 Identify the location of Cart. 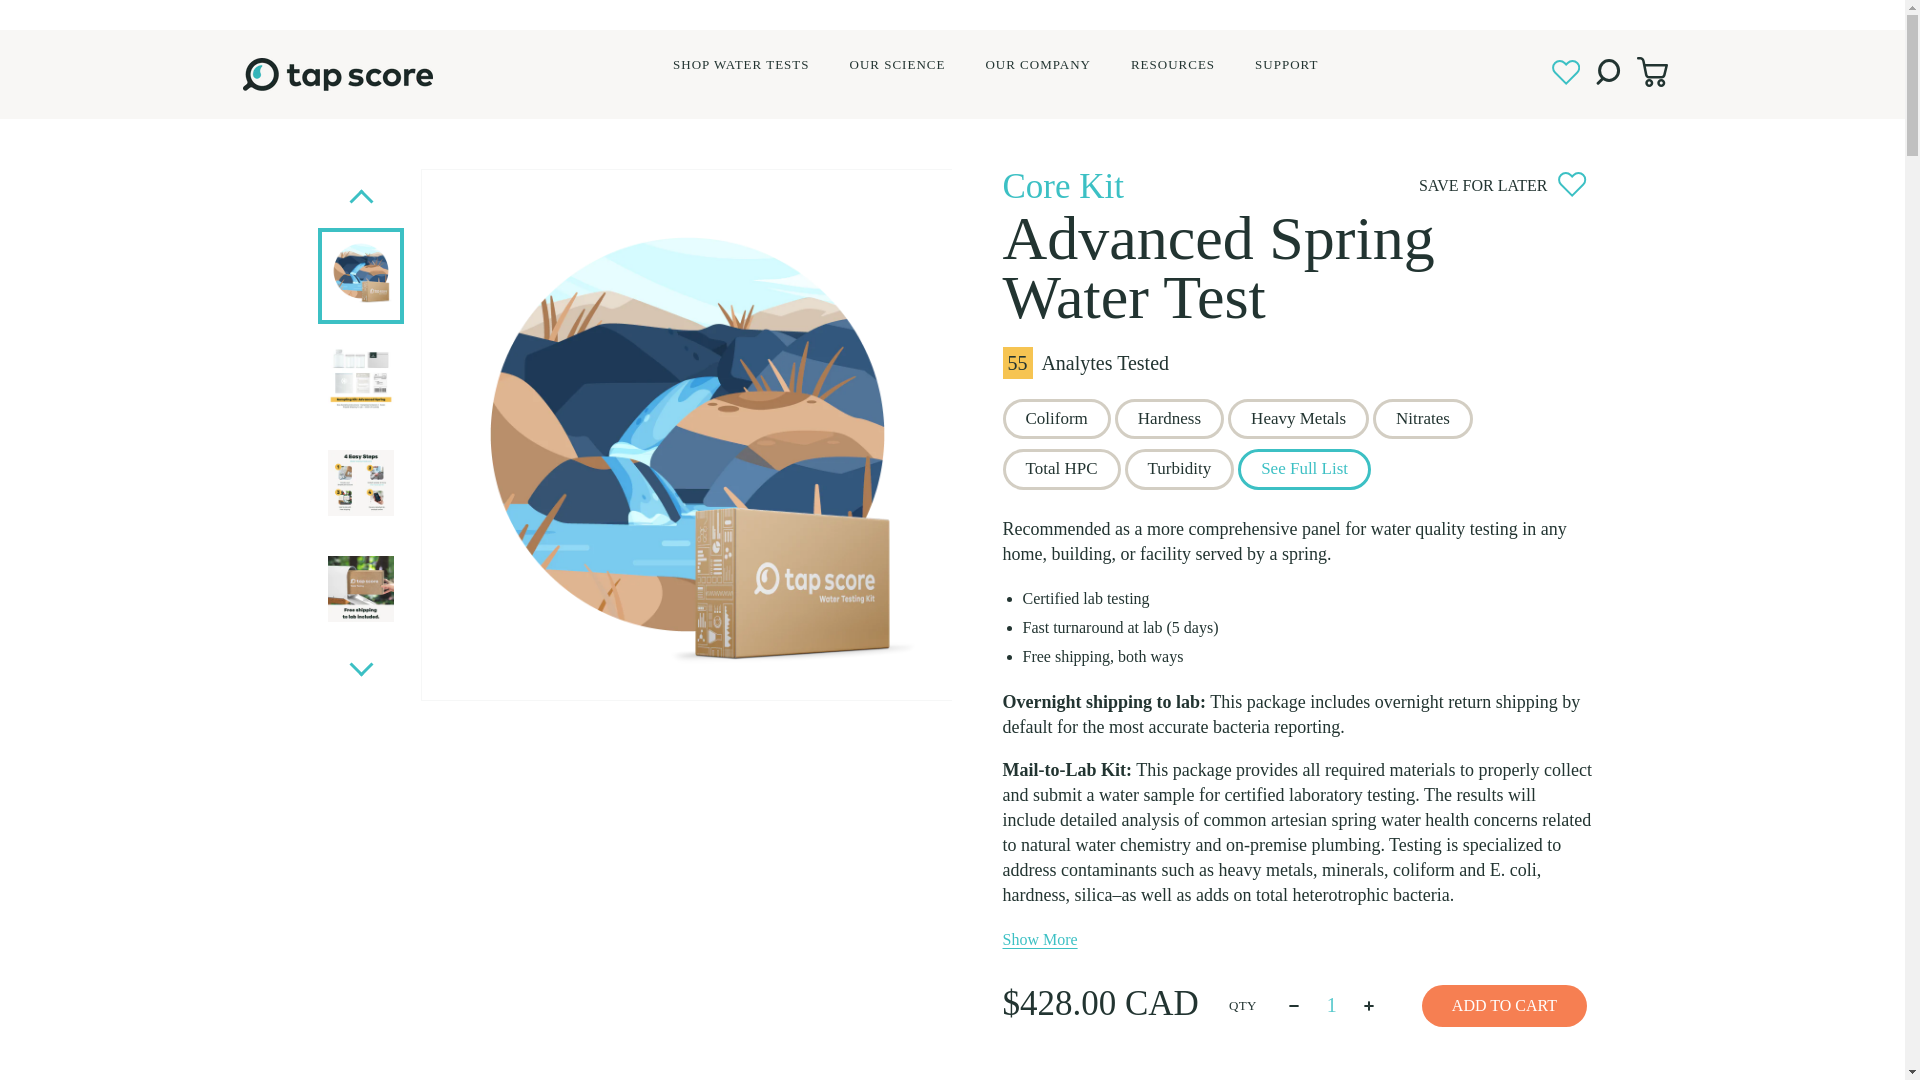
(1652, 71).